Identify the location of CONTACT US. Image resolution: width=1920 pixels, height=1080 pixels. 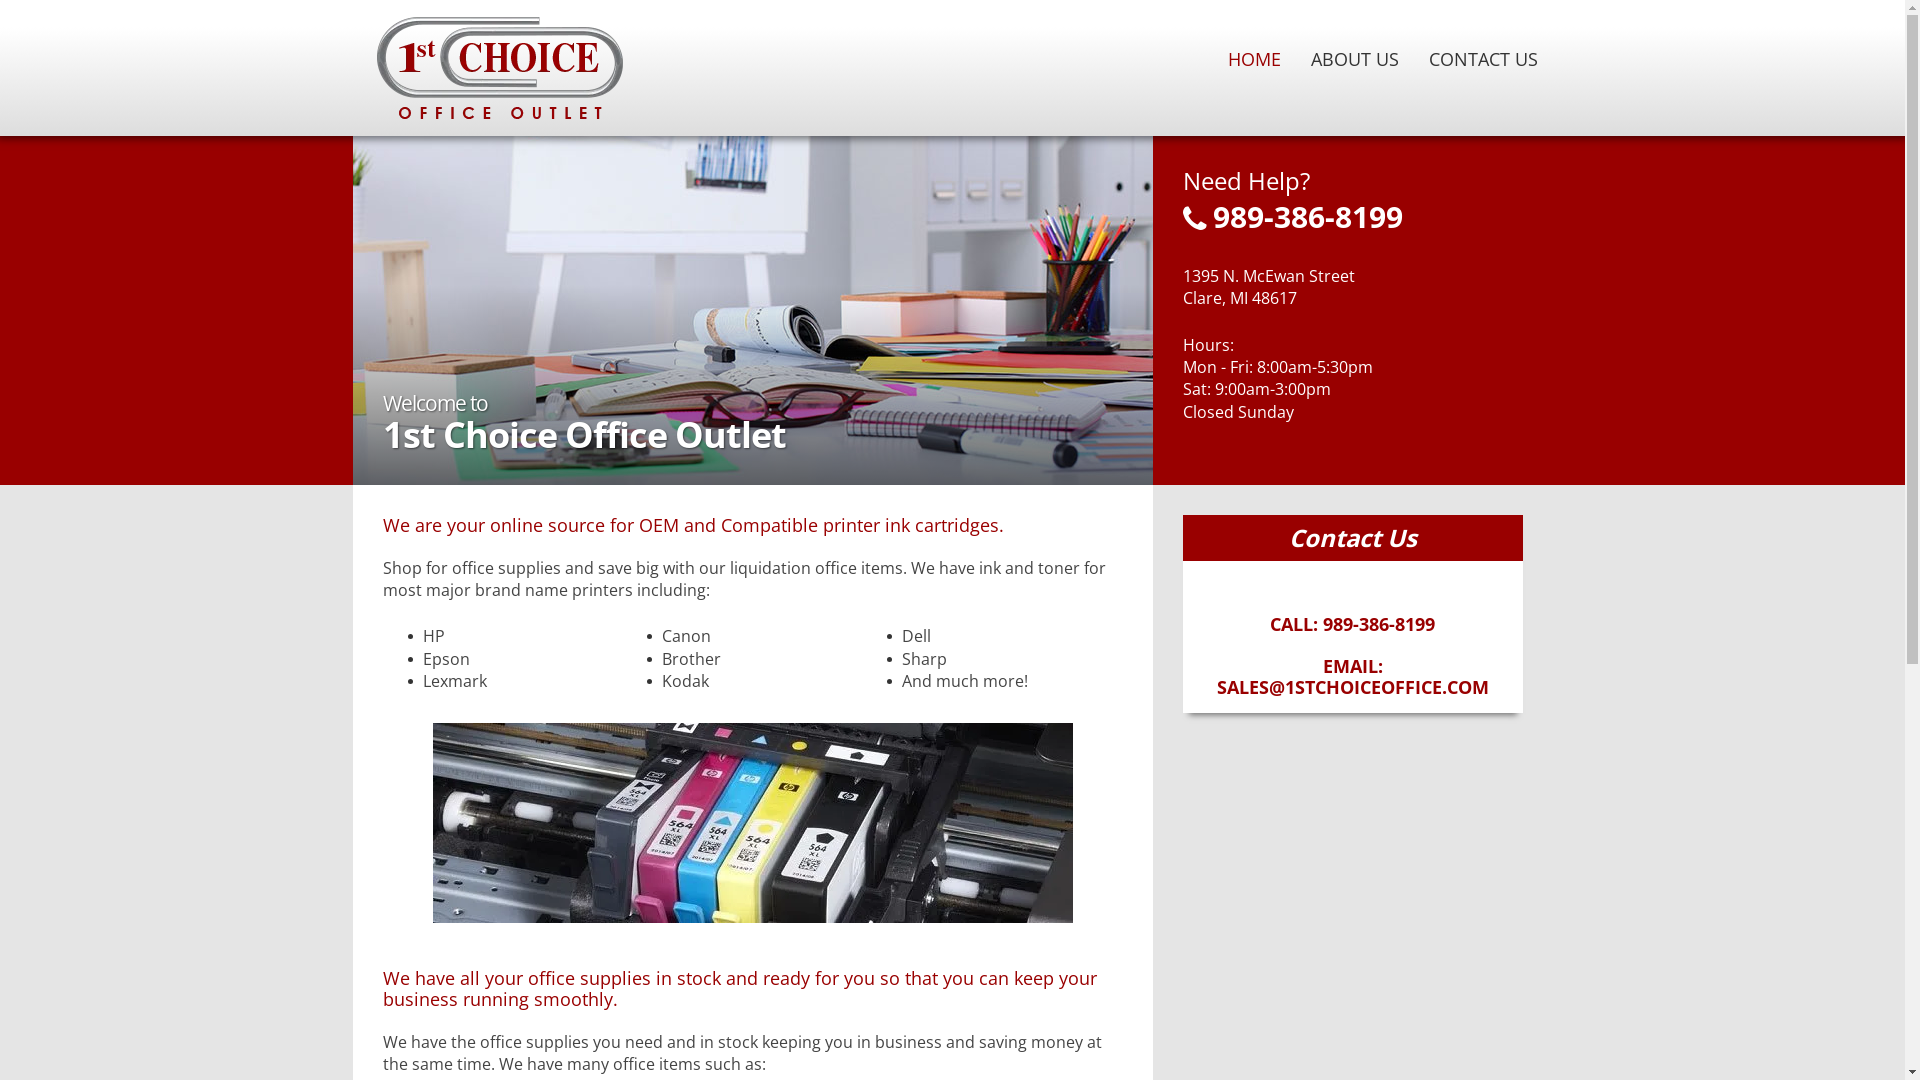
(1484, 59).